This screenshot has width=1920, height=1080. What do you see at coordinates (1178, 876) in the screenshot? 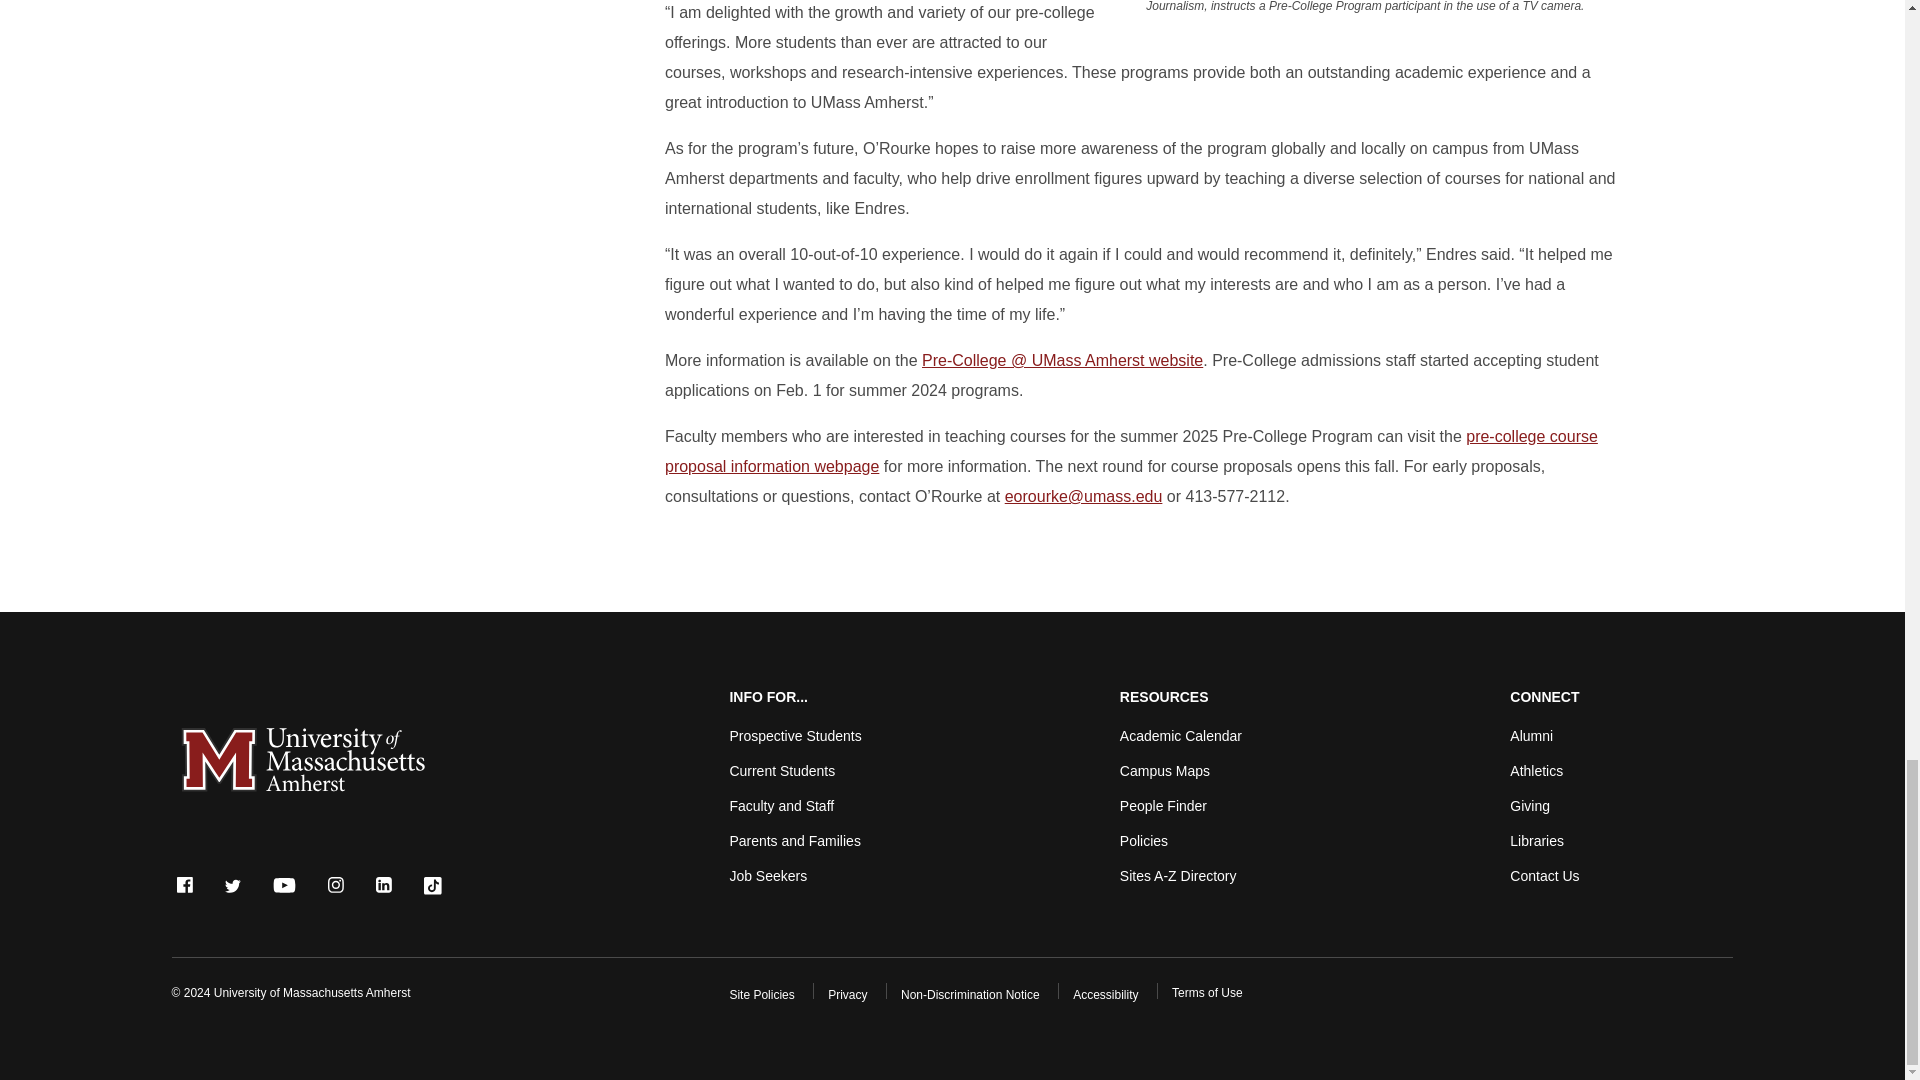
I see `A-Z Directory` at bounding box center [1178, 876].